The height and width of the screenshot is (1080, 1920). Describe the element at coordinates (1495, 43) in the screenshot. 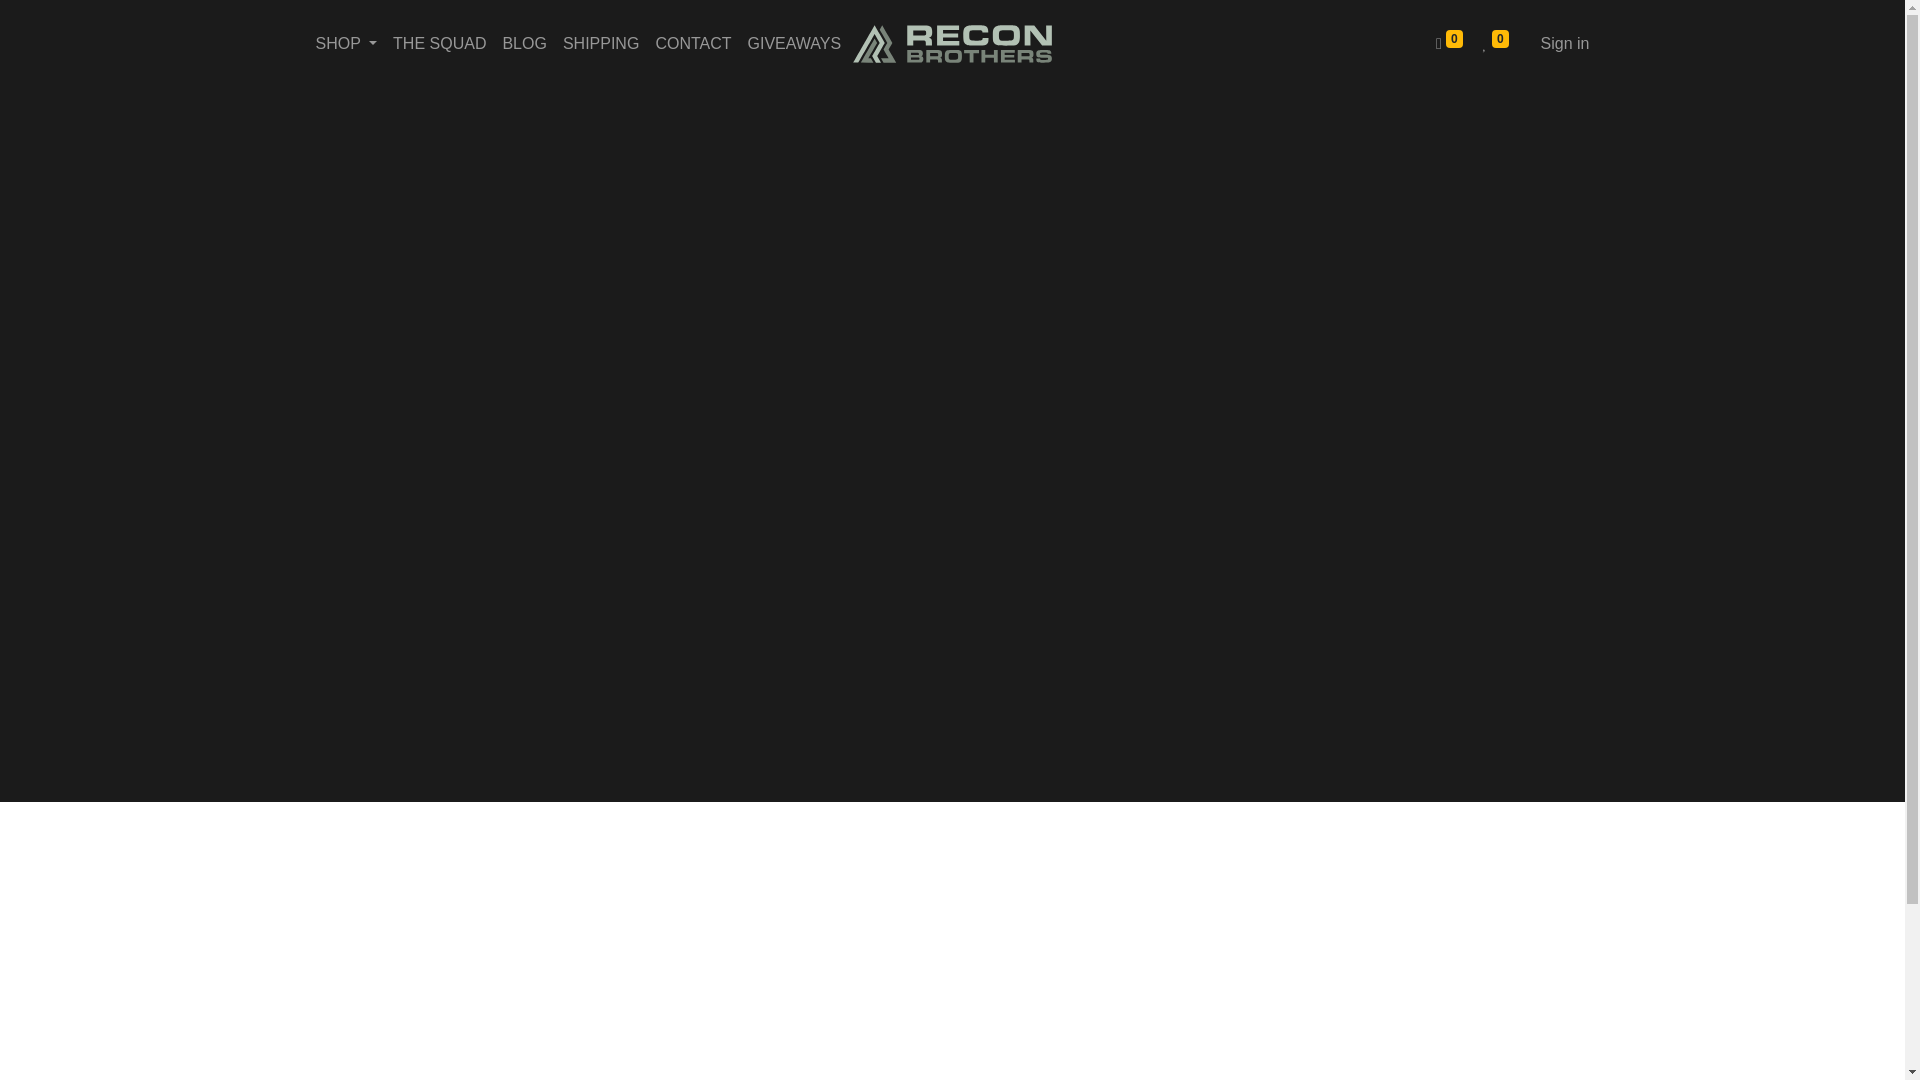

I see `0` at that location.